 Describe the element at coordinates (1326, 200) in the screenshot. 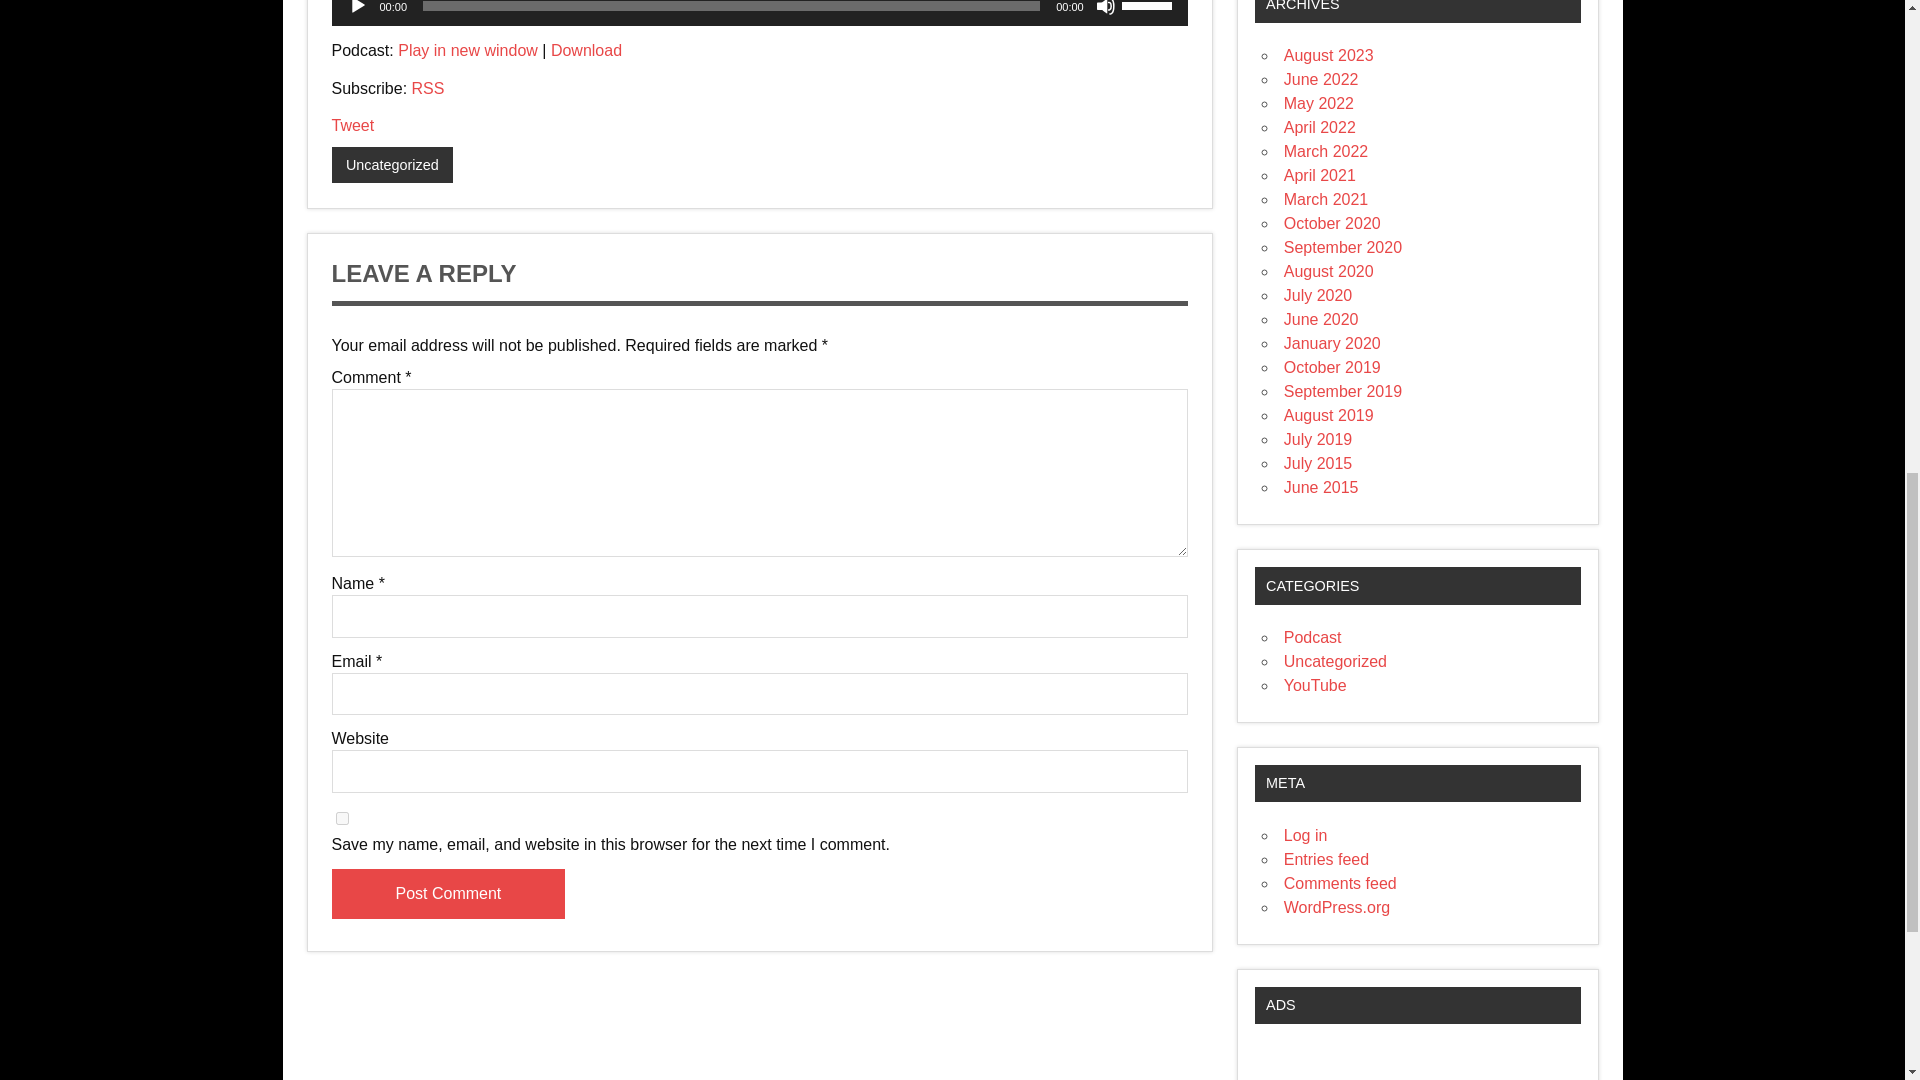

I see `March 2021` at that location.